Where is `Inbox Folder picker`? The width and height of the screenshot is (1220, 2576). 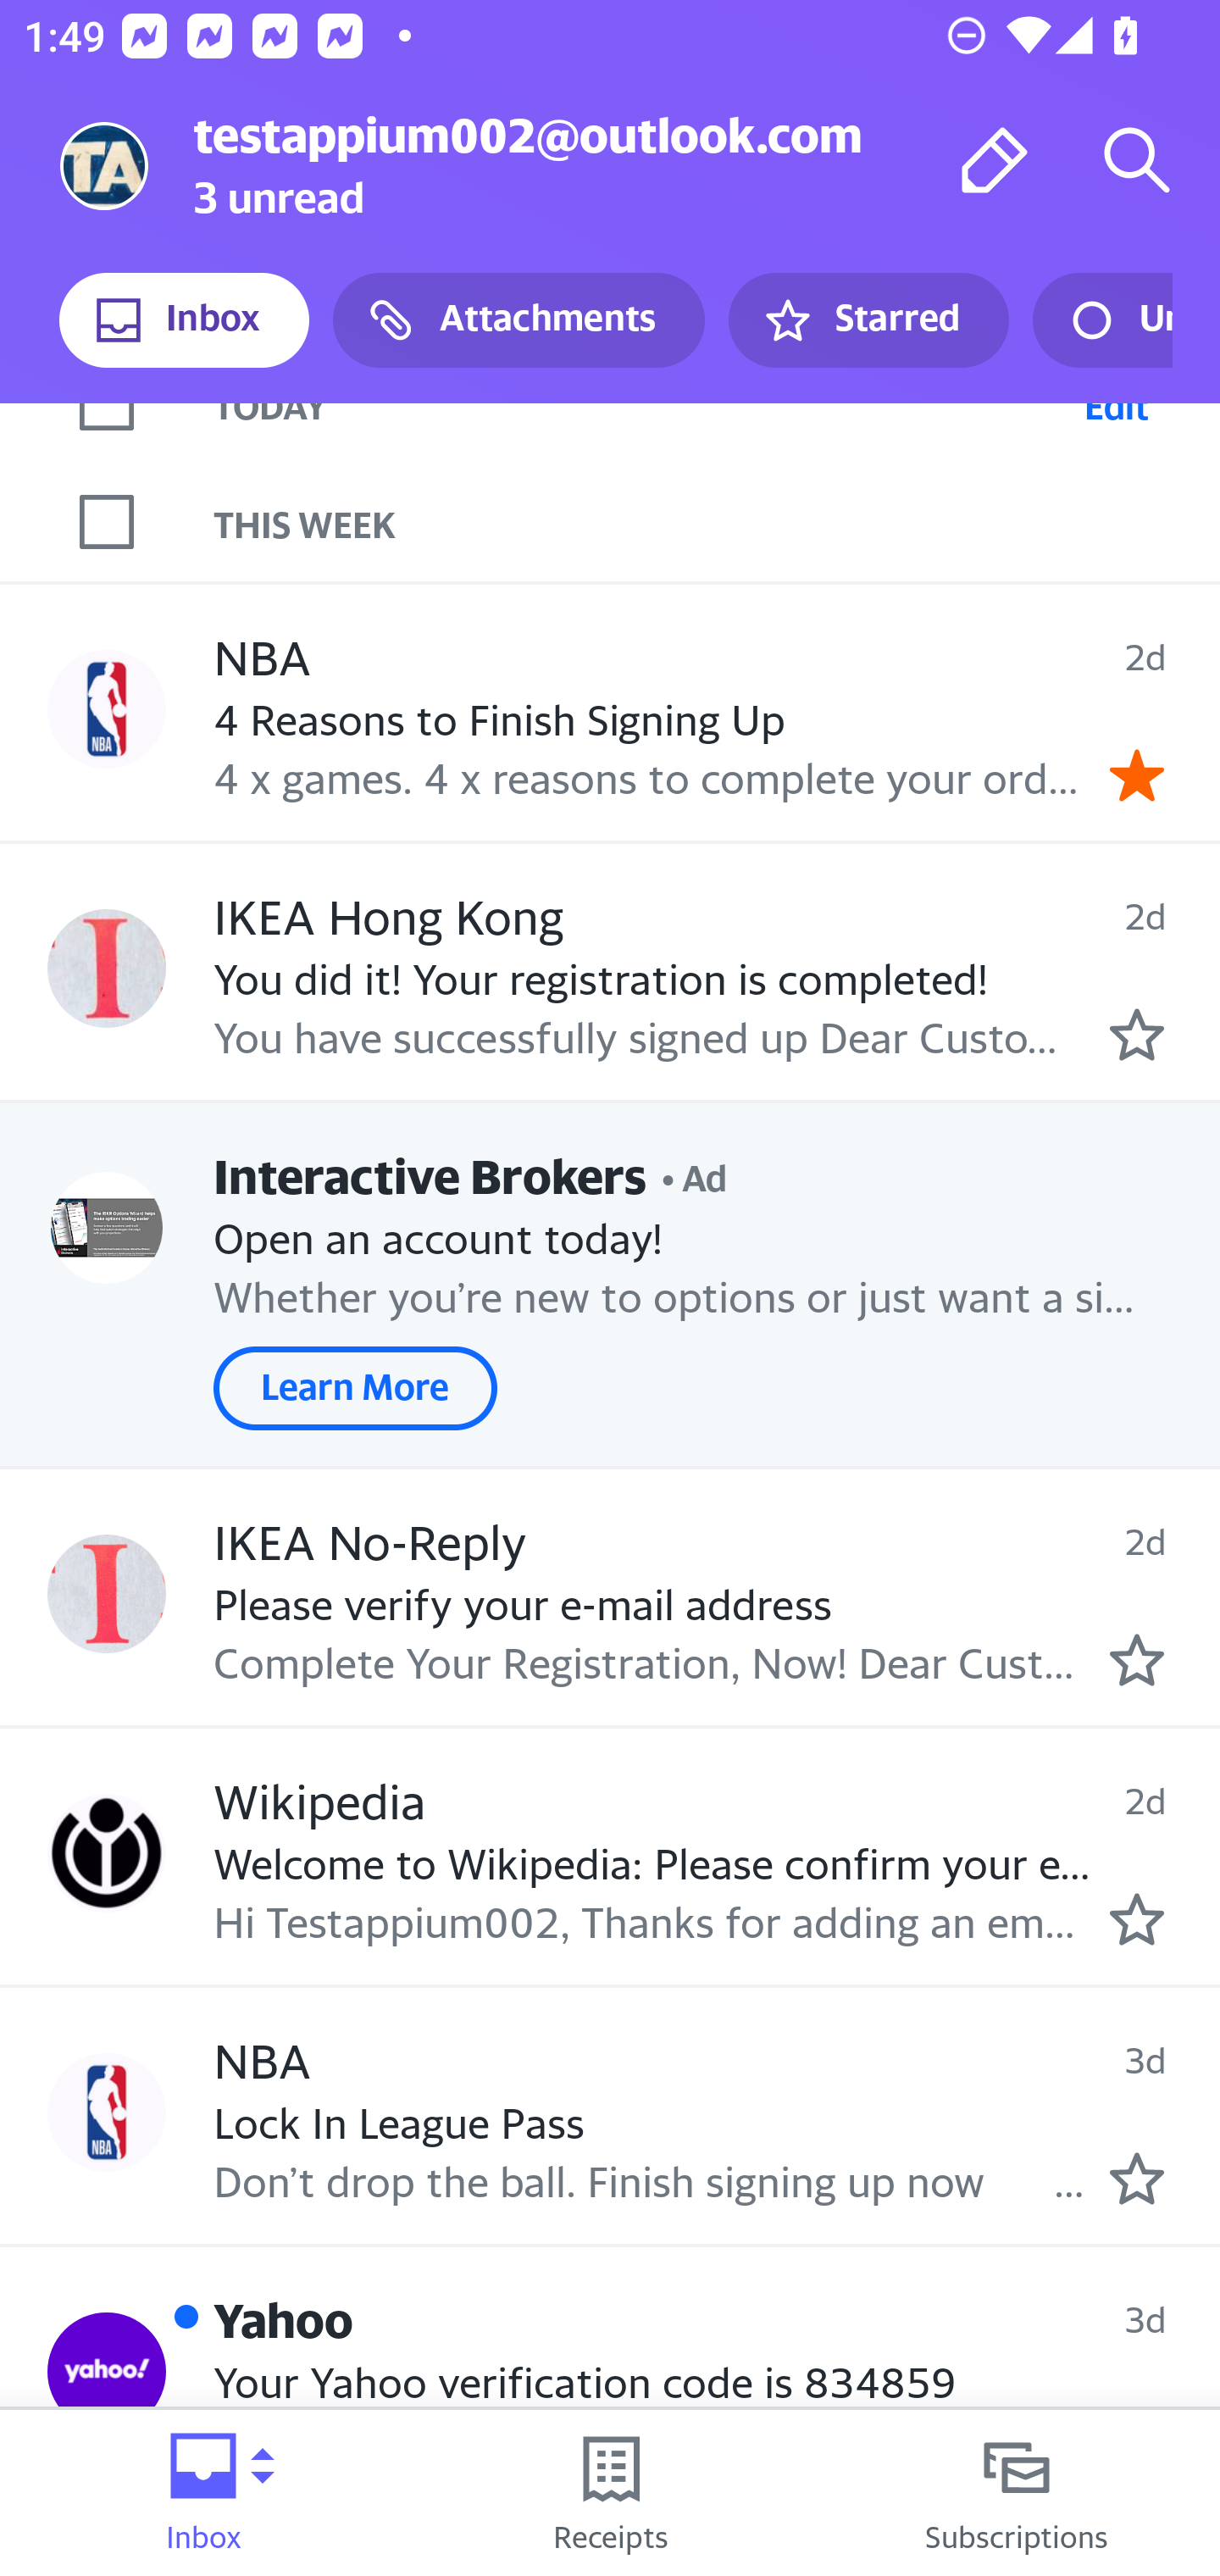 Inbox Folder picker is located at coordinates (203, 2493).